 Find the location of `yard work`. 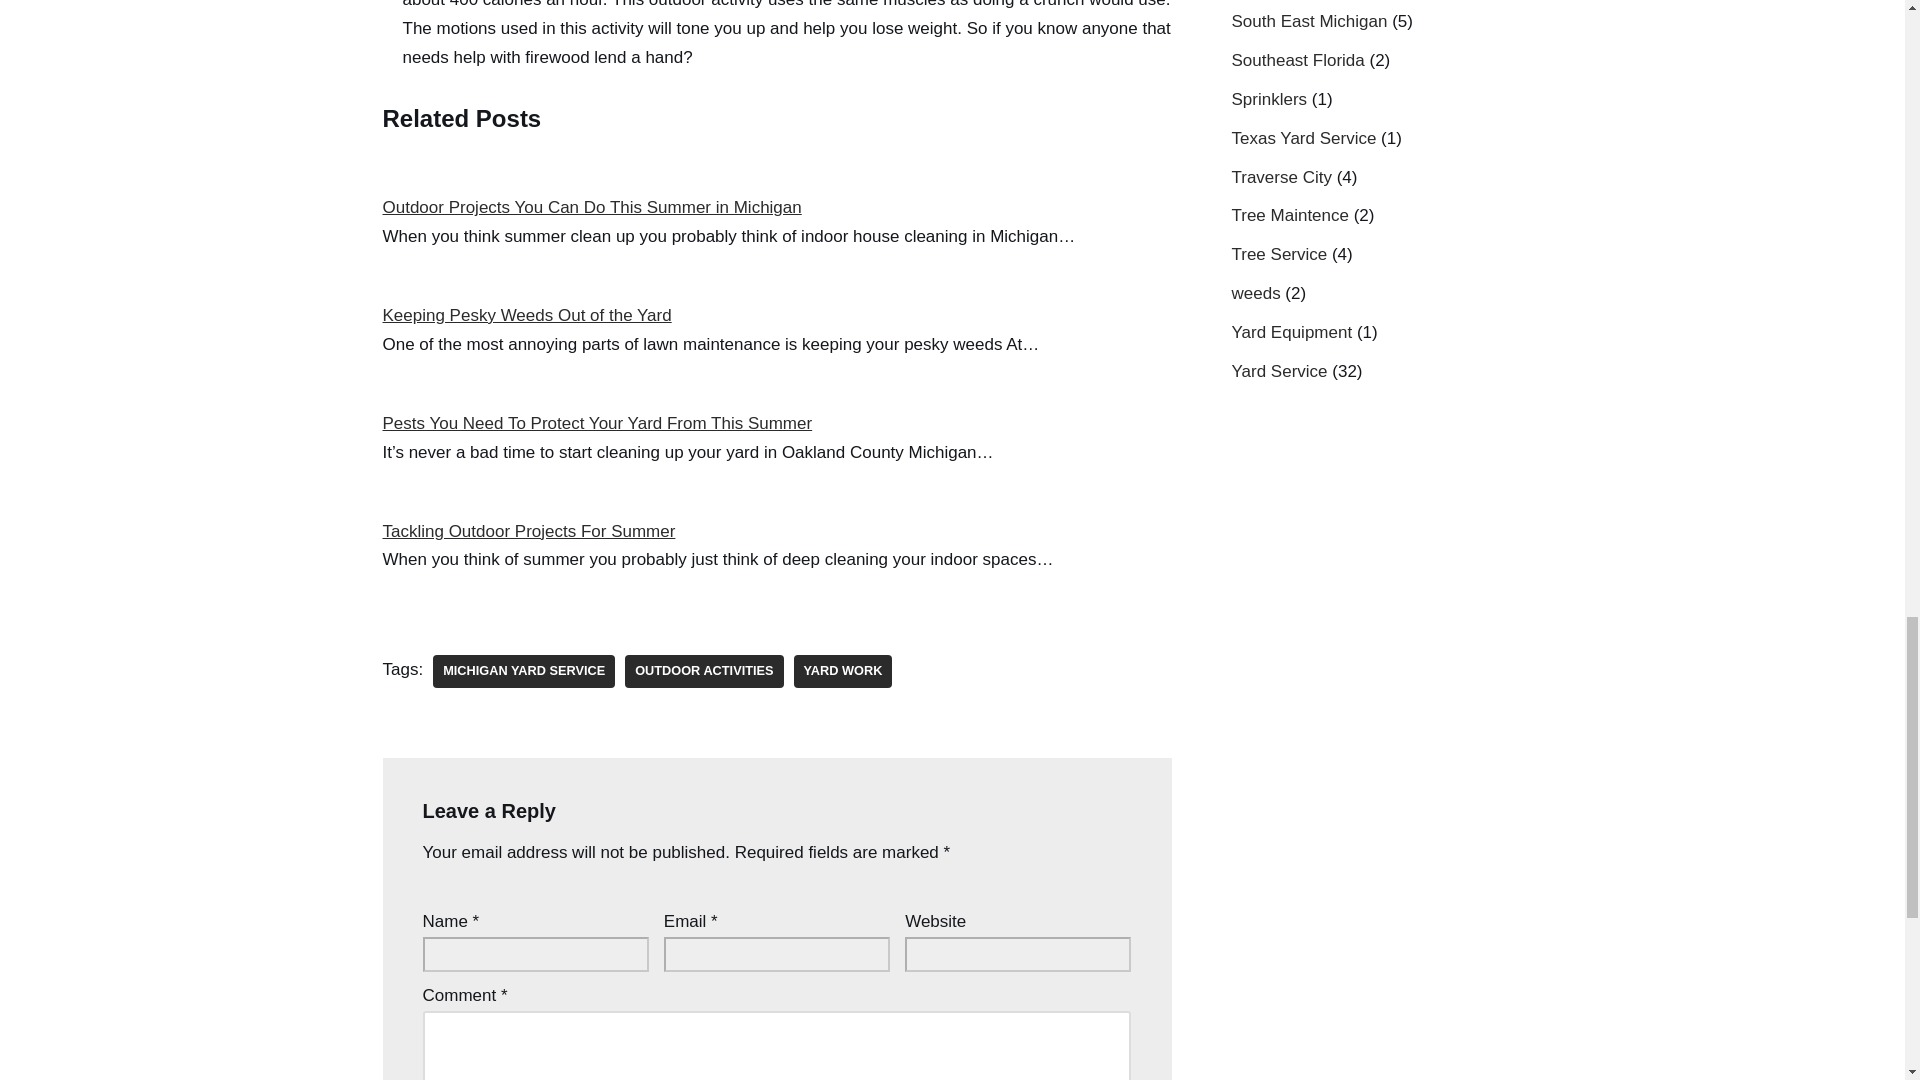

yard work is located at coordinates (843, 670).